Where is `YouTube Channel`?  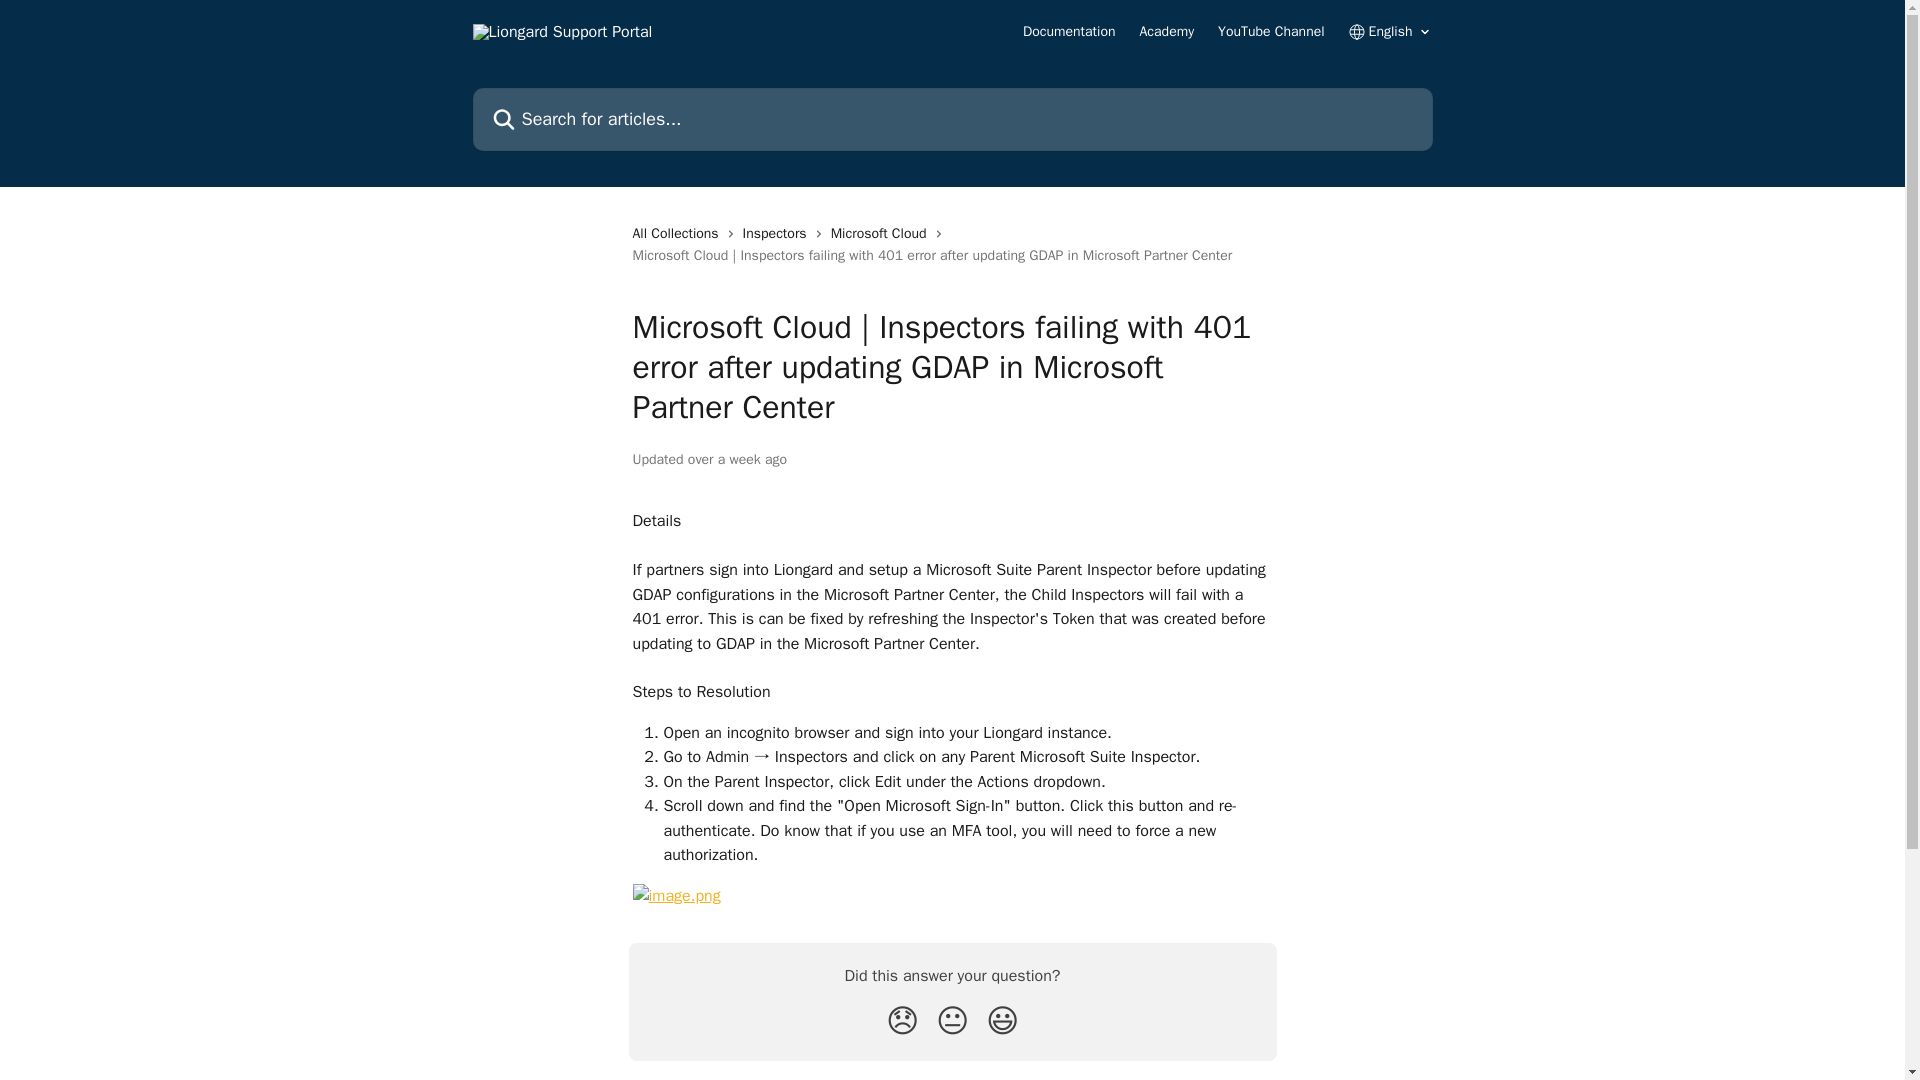 YouTube Channel is located at coordinates (1270, 31).